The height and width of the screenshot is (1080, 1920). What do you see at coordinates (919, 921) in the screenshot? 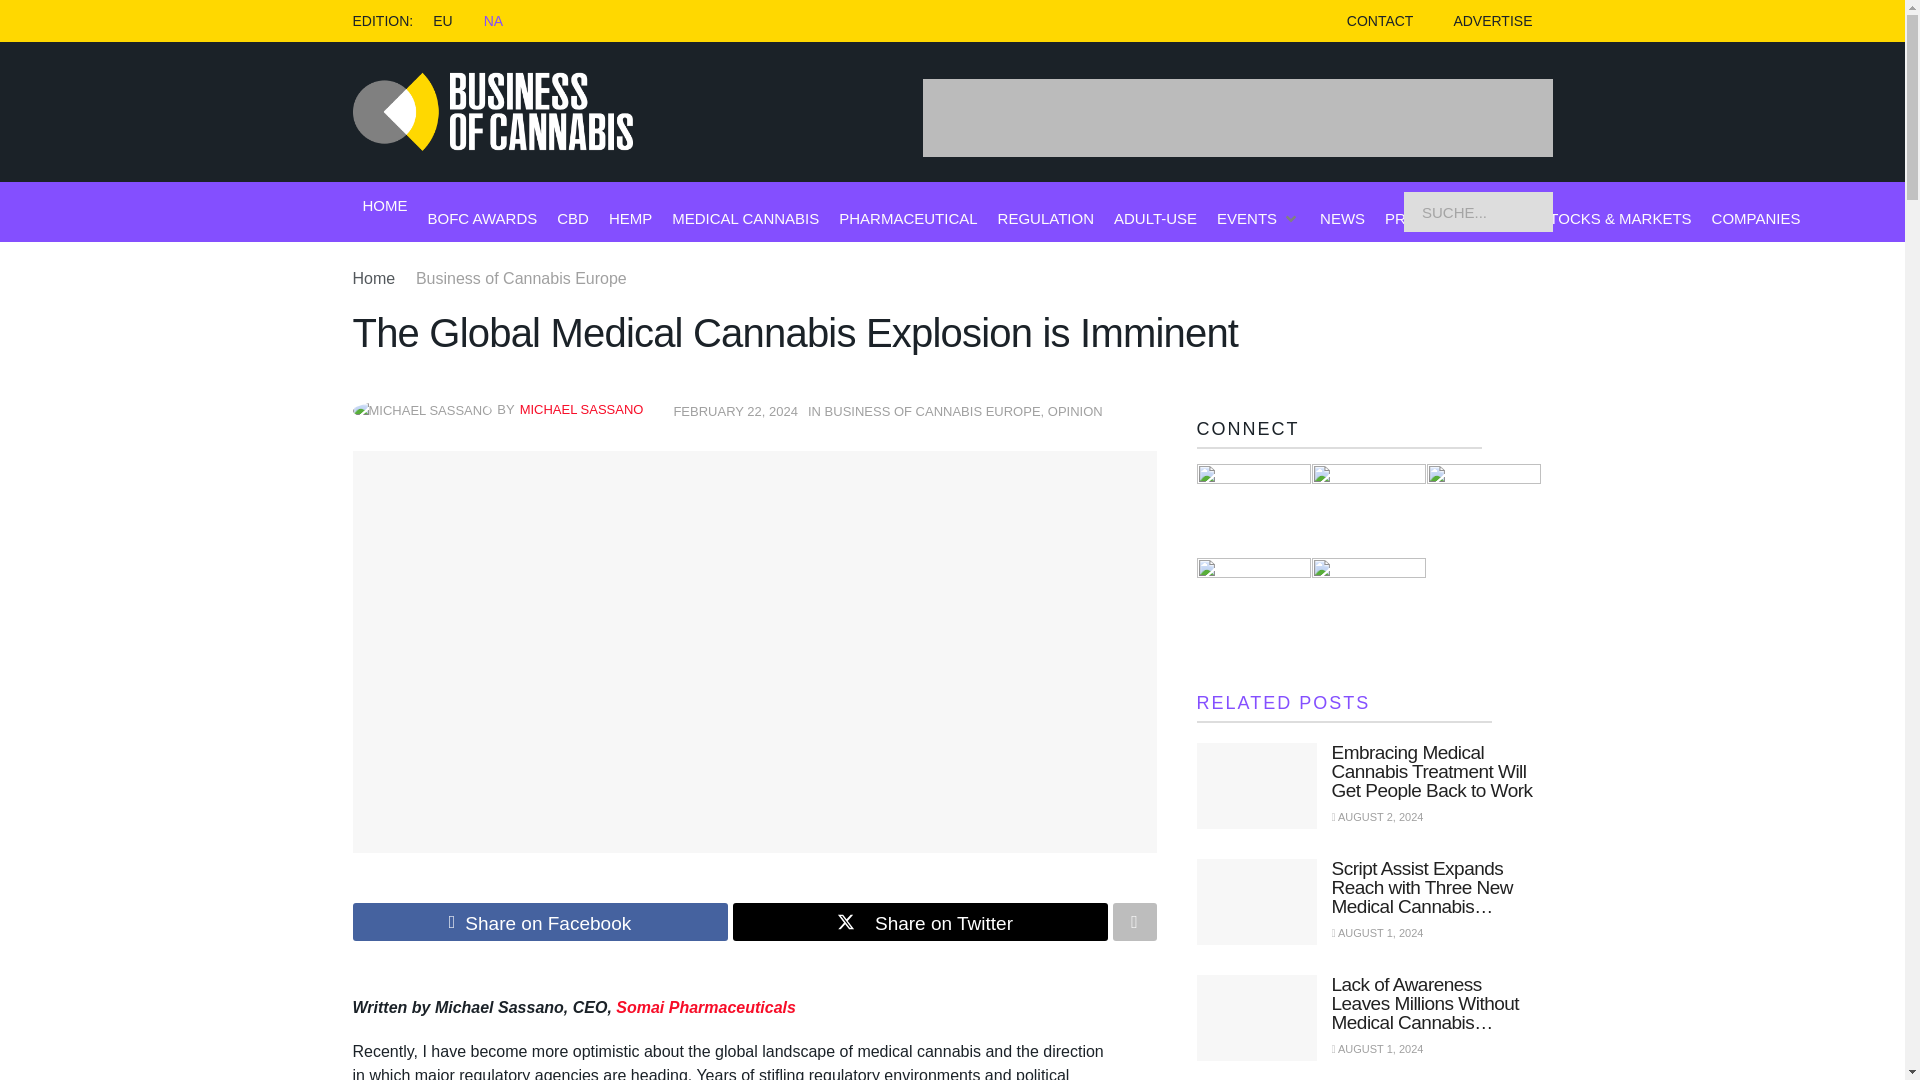
I see `Share on Twitter` at bounding box center [919, 921].